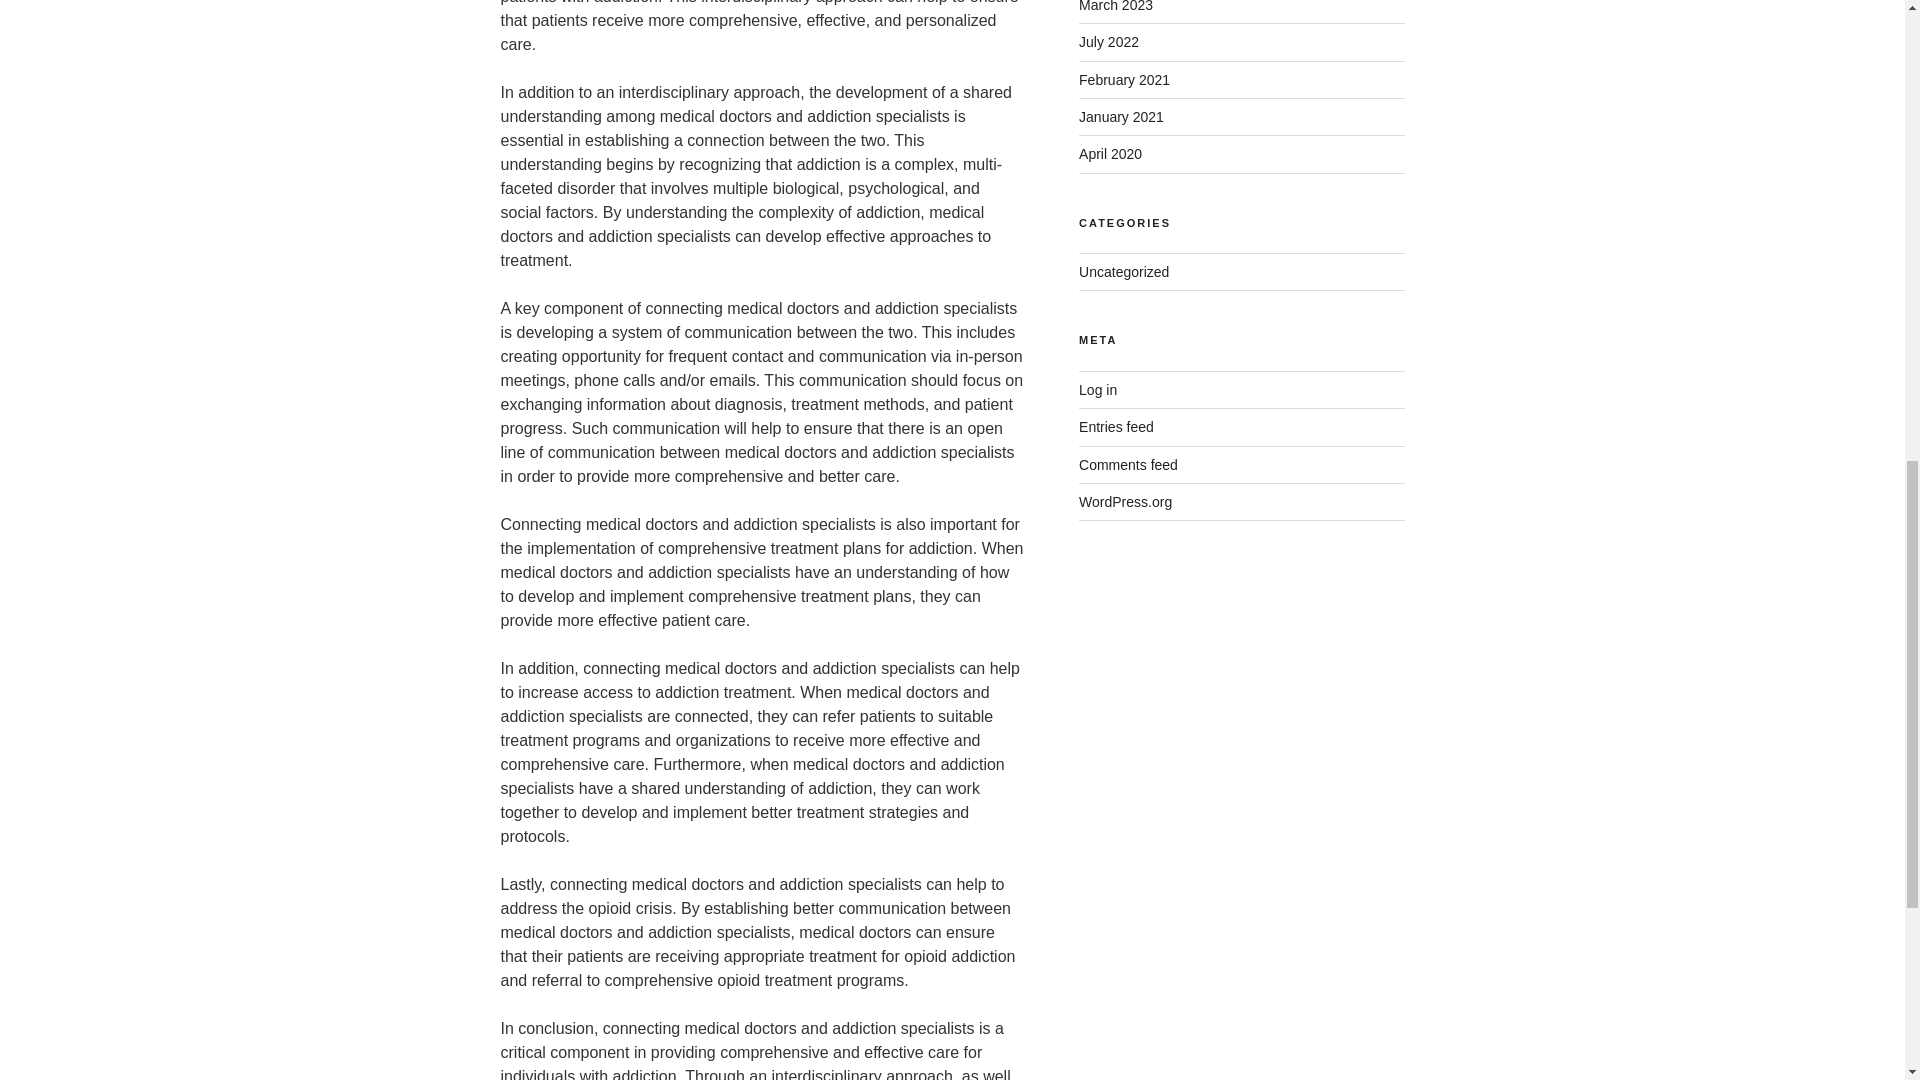  I want to click on February 2021, so click(1124, 80).